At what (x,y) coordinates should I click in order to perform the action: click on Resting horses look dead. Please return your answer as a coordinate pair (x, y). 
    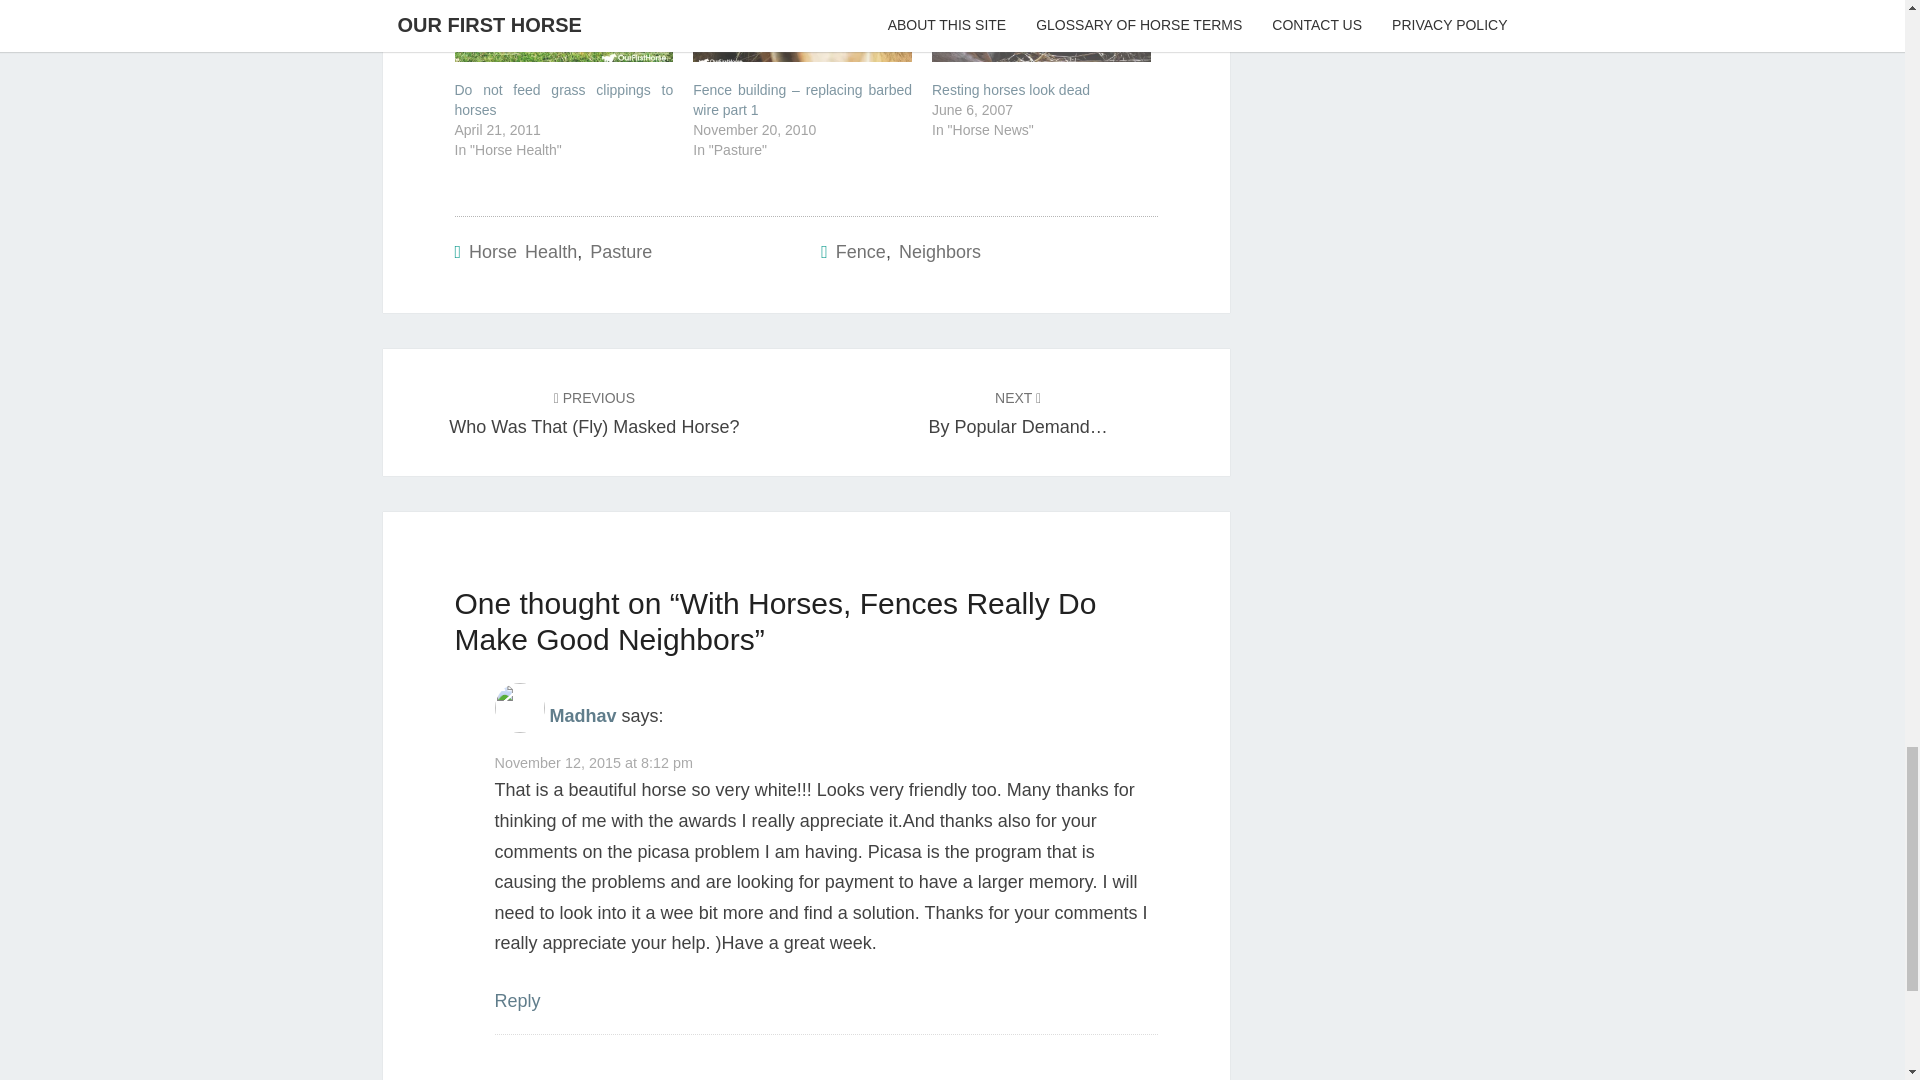
    Looking at the image, I should click on (1040, 30).